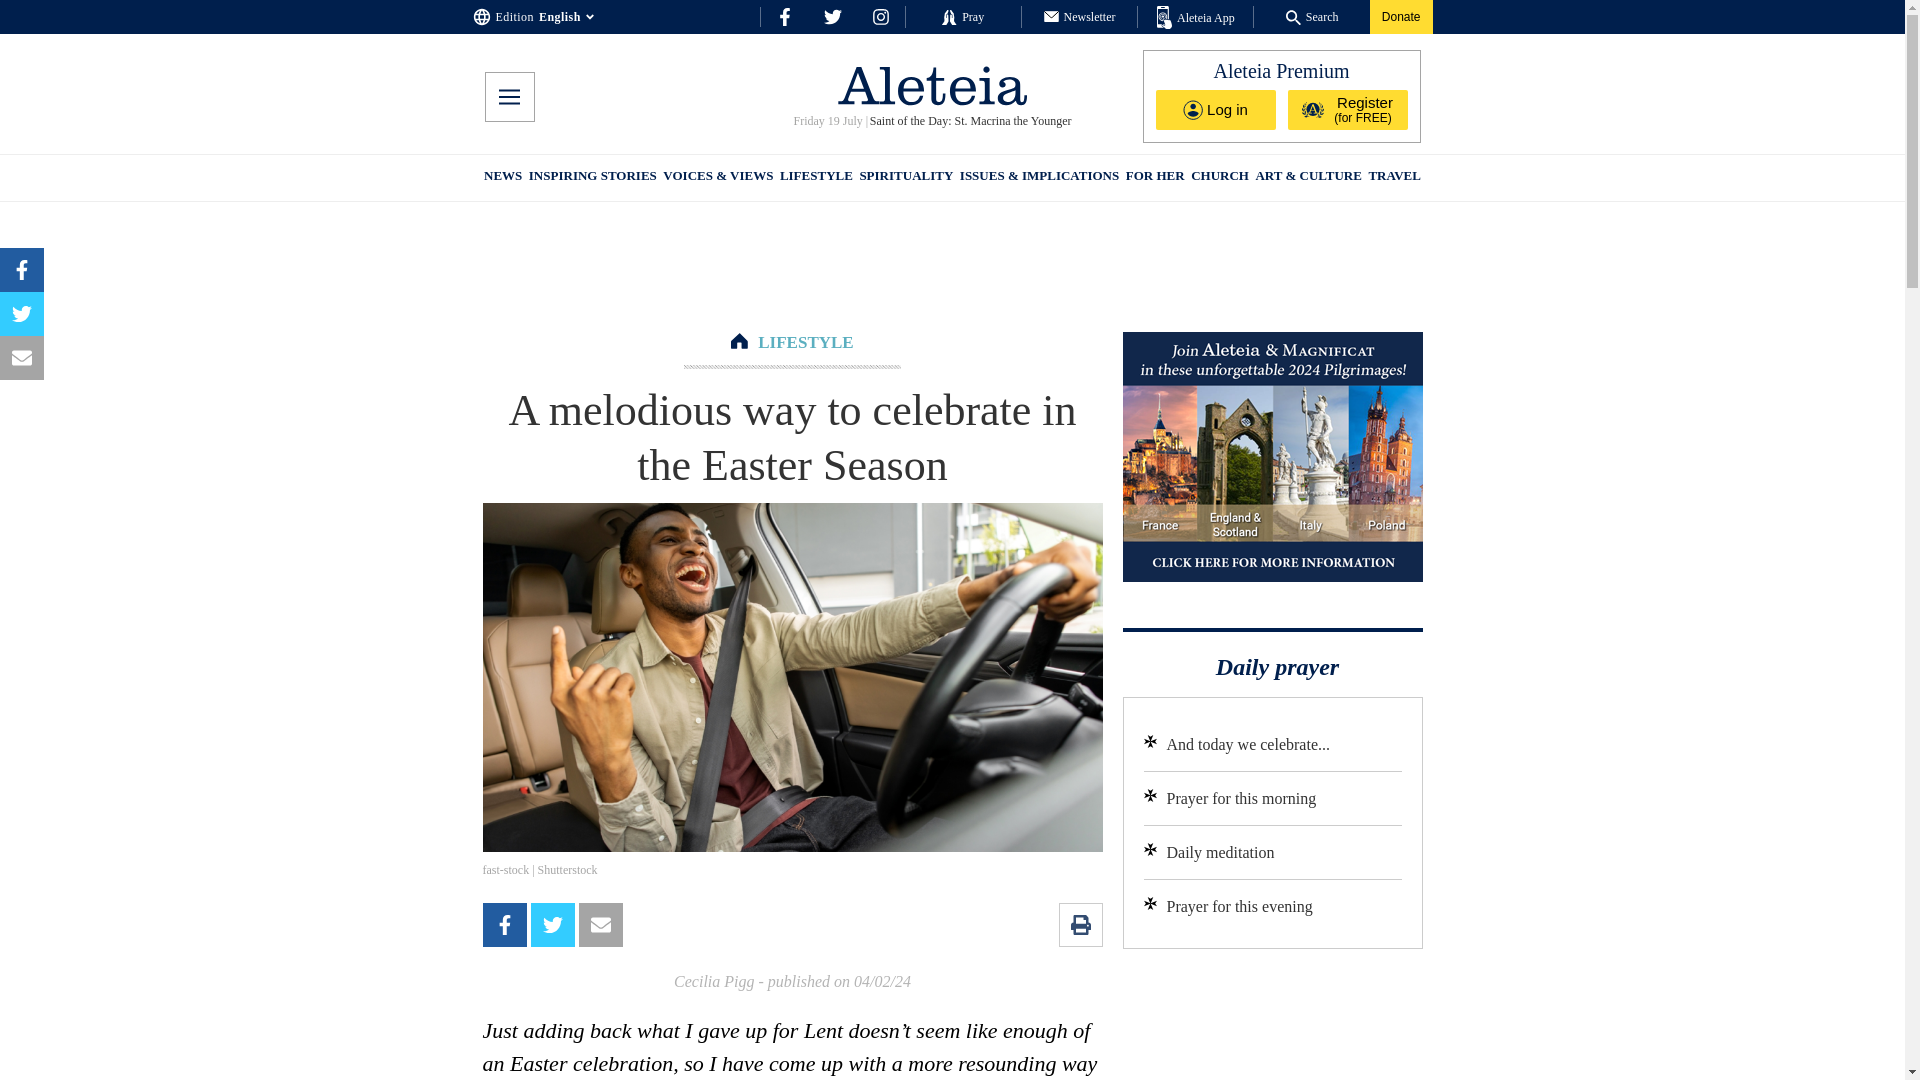 The height and width of the screenshot is (1080, 1920). I want to click on Cecilia Pigg, so click(714, 982).